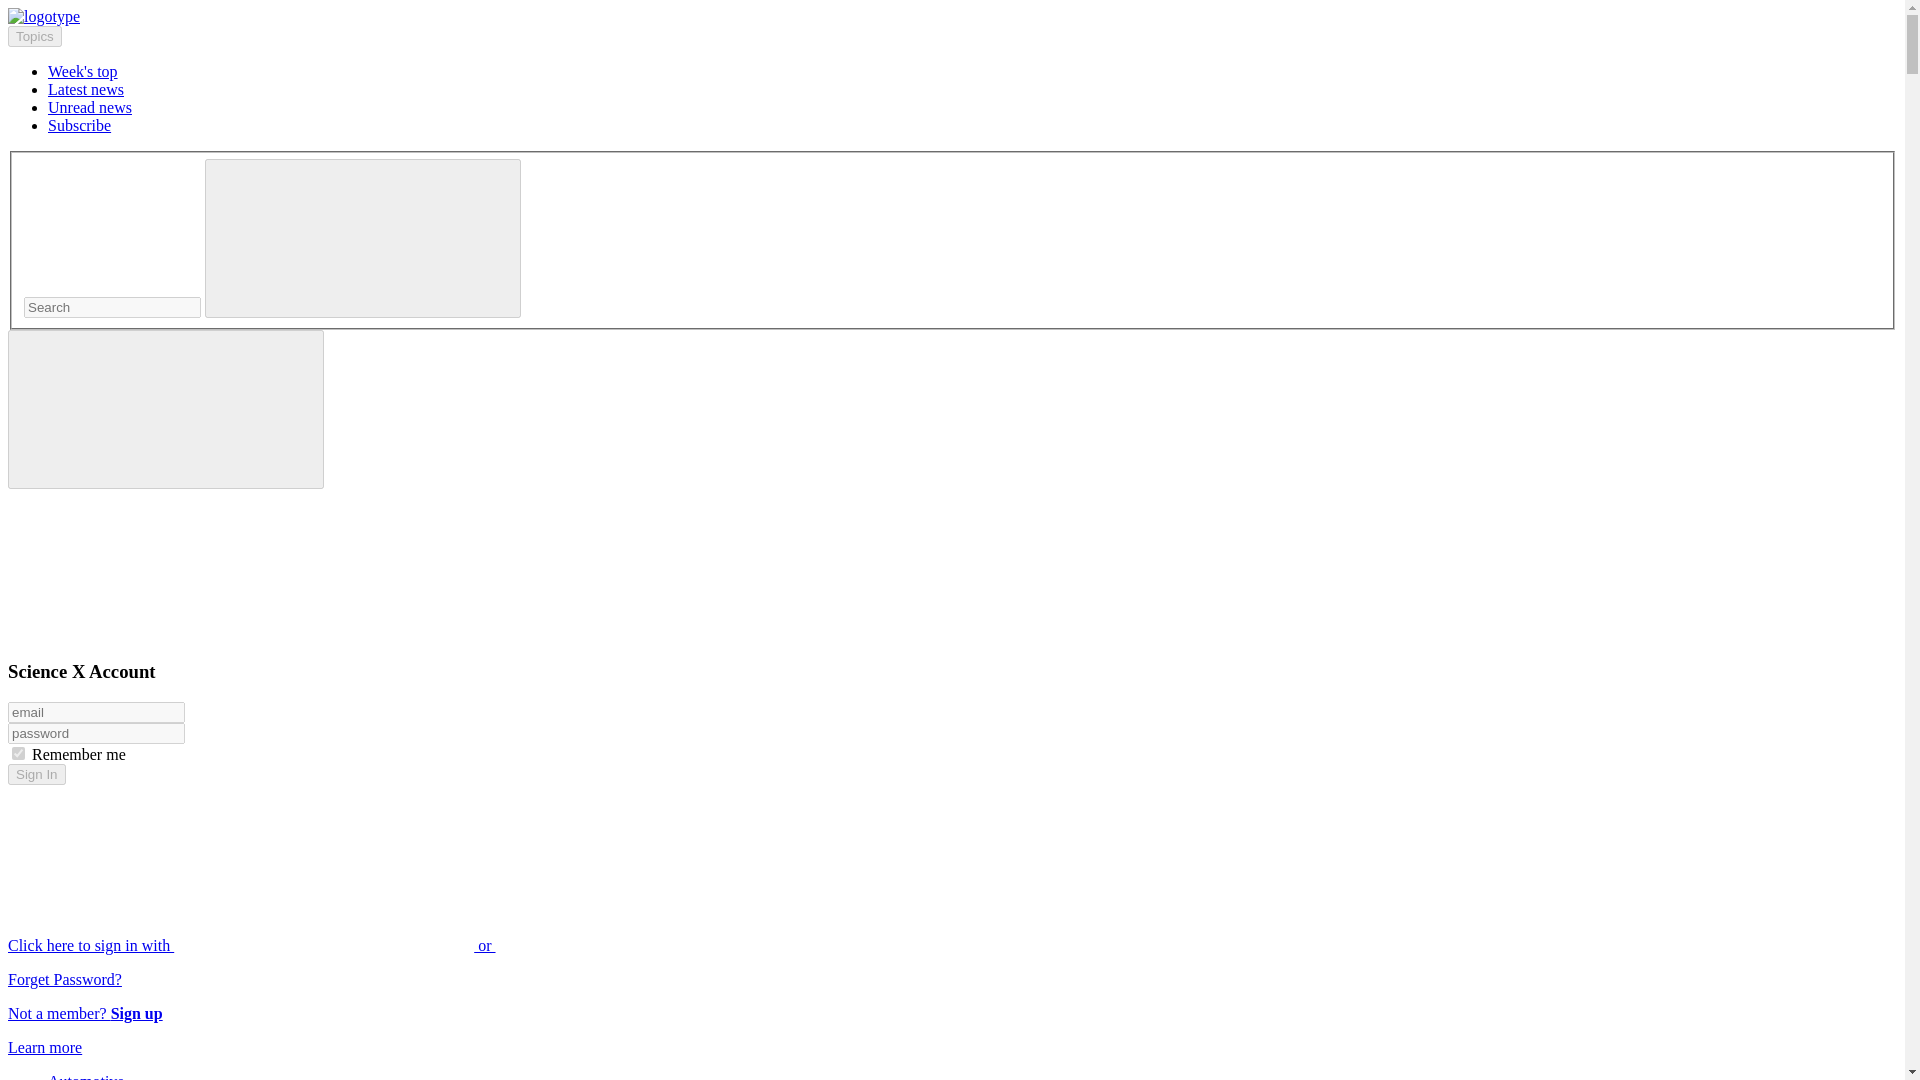  Describe the element at coordinates (34, 36) in the screenshot. I see `Topics` at that location.